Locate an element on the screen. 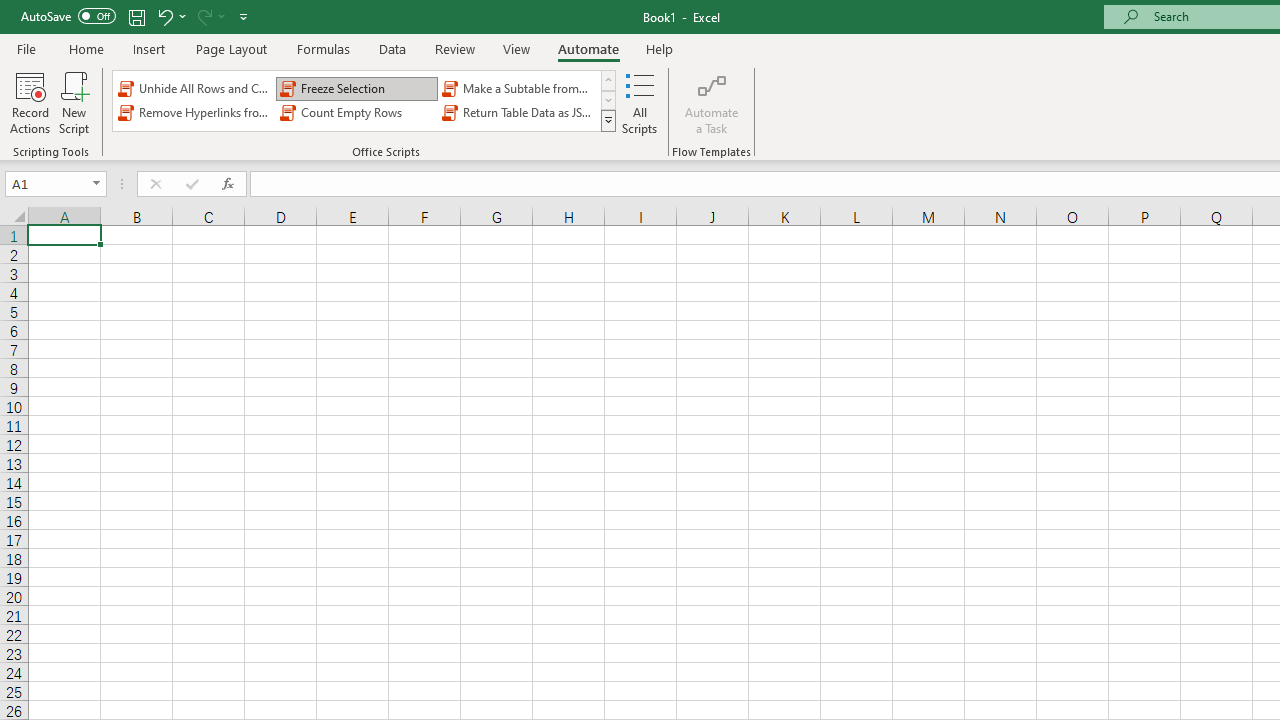  File Tab is located at coordinates (26, 48).